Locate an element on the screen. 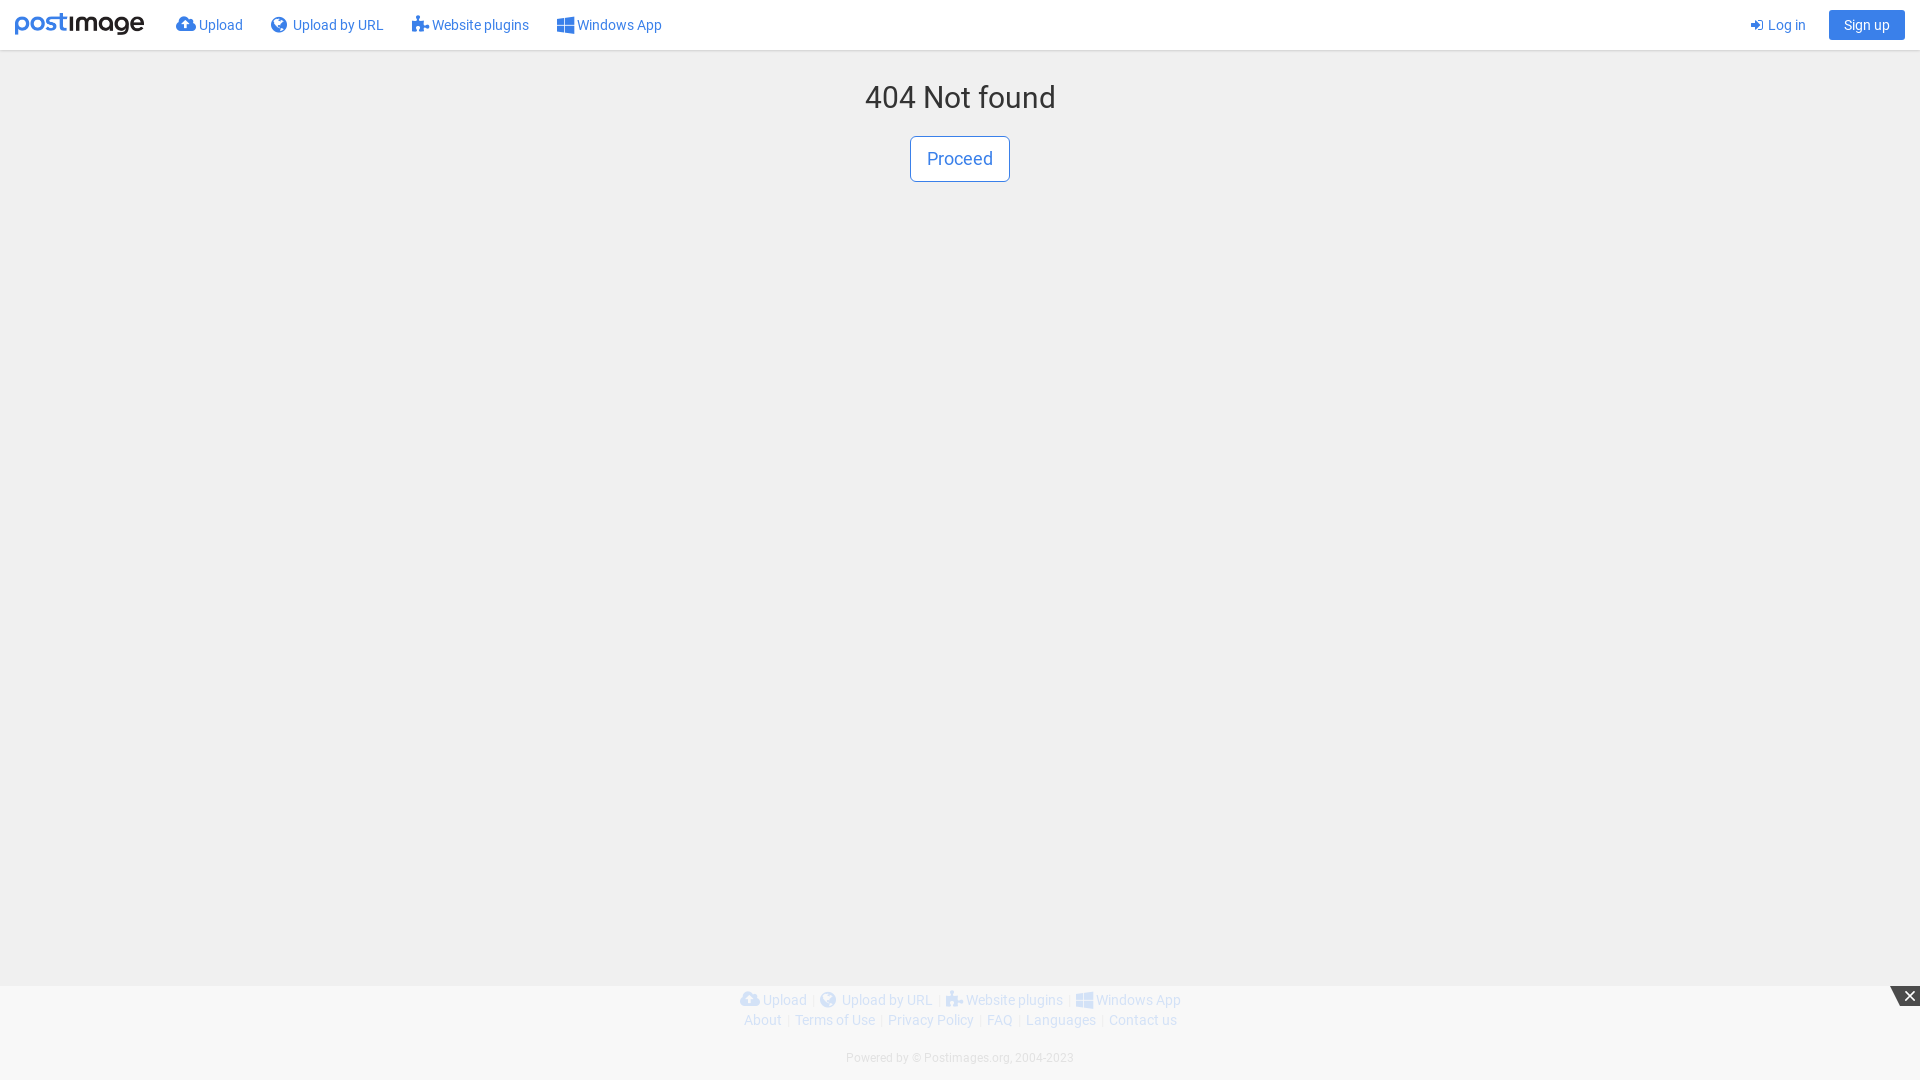 The image size is (1920, 1080). Log in is located at coordinates (1778, 25).